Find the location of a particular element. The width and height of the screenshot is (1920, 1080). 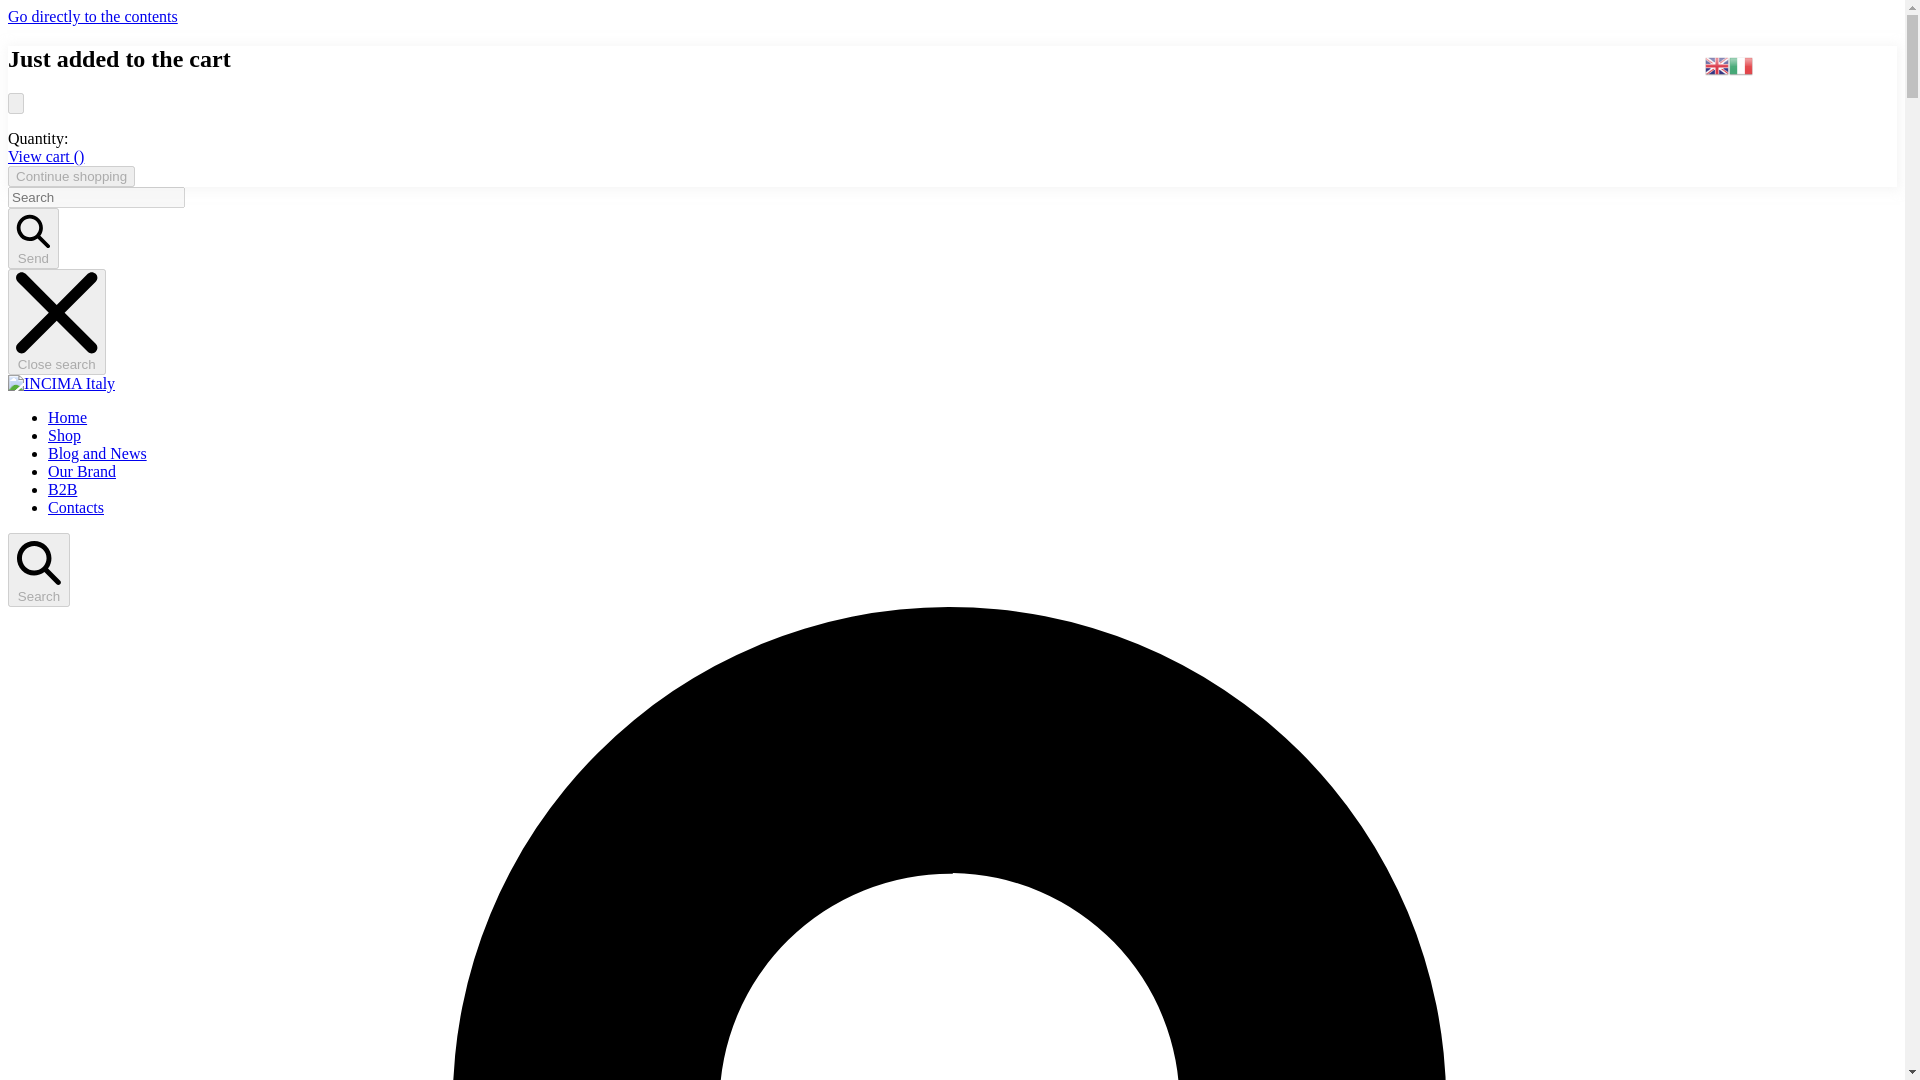

Close search is located at coordinates (56, 321).